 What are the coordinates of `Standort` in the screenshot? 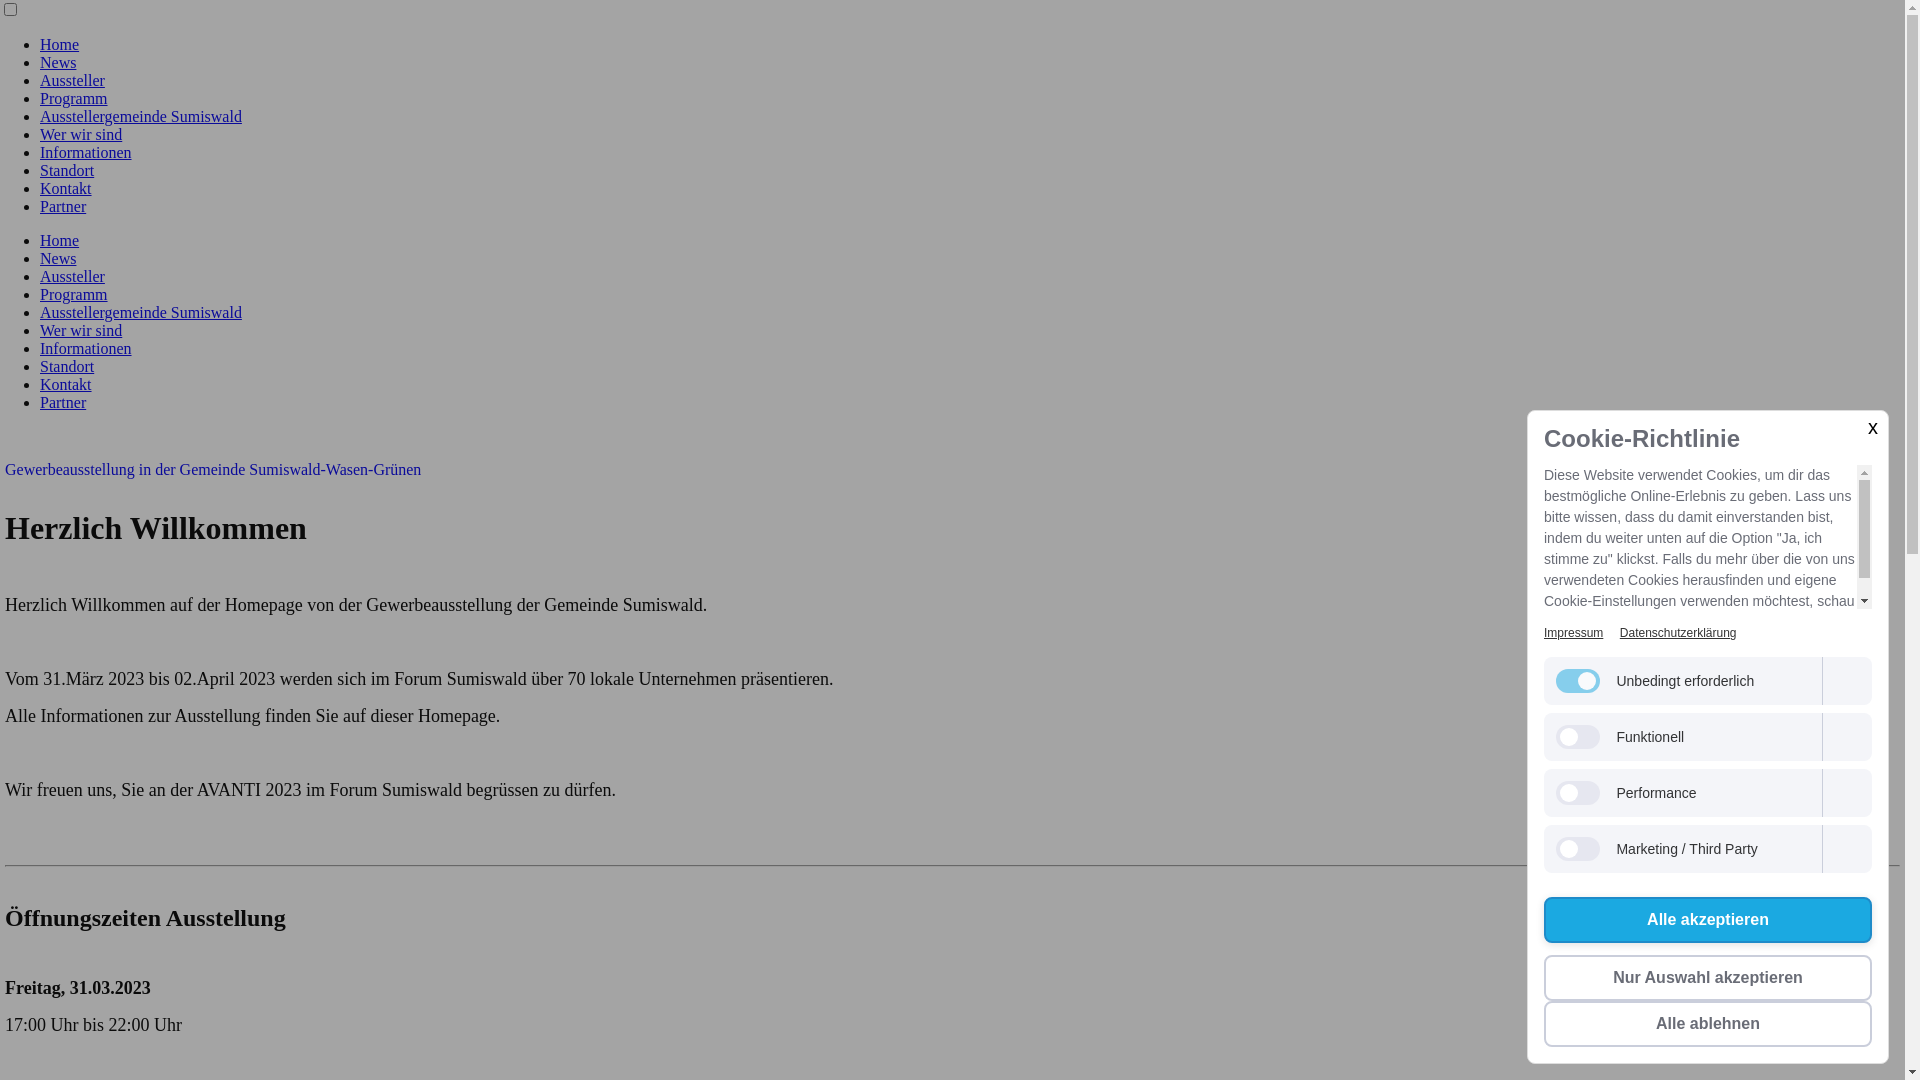 It's located at (67, 366).